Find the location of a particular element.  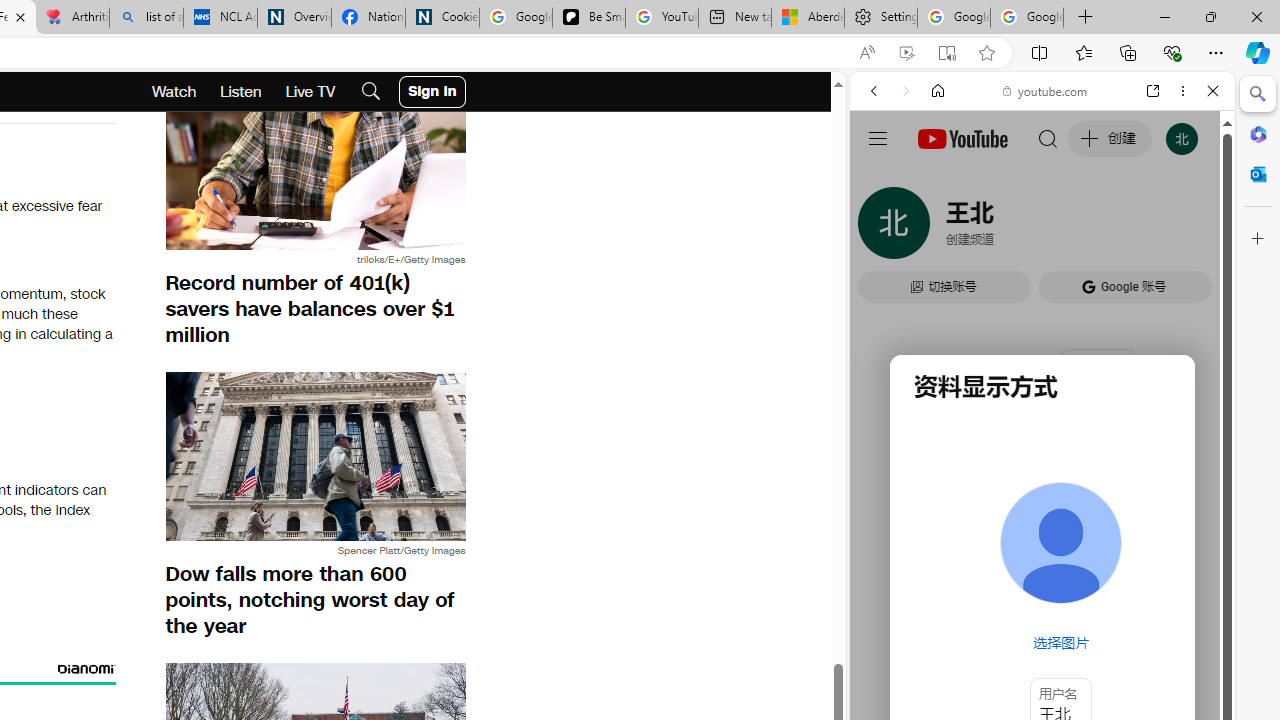

YouTube is located at coordinates (1034, 296).